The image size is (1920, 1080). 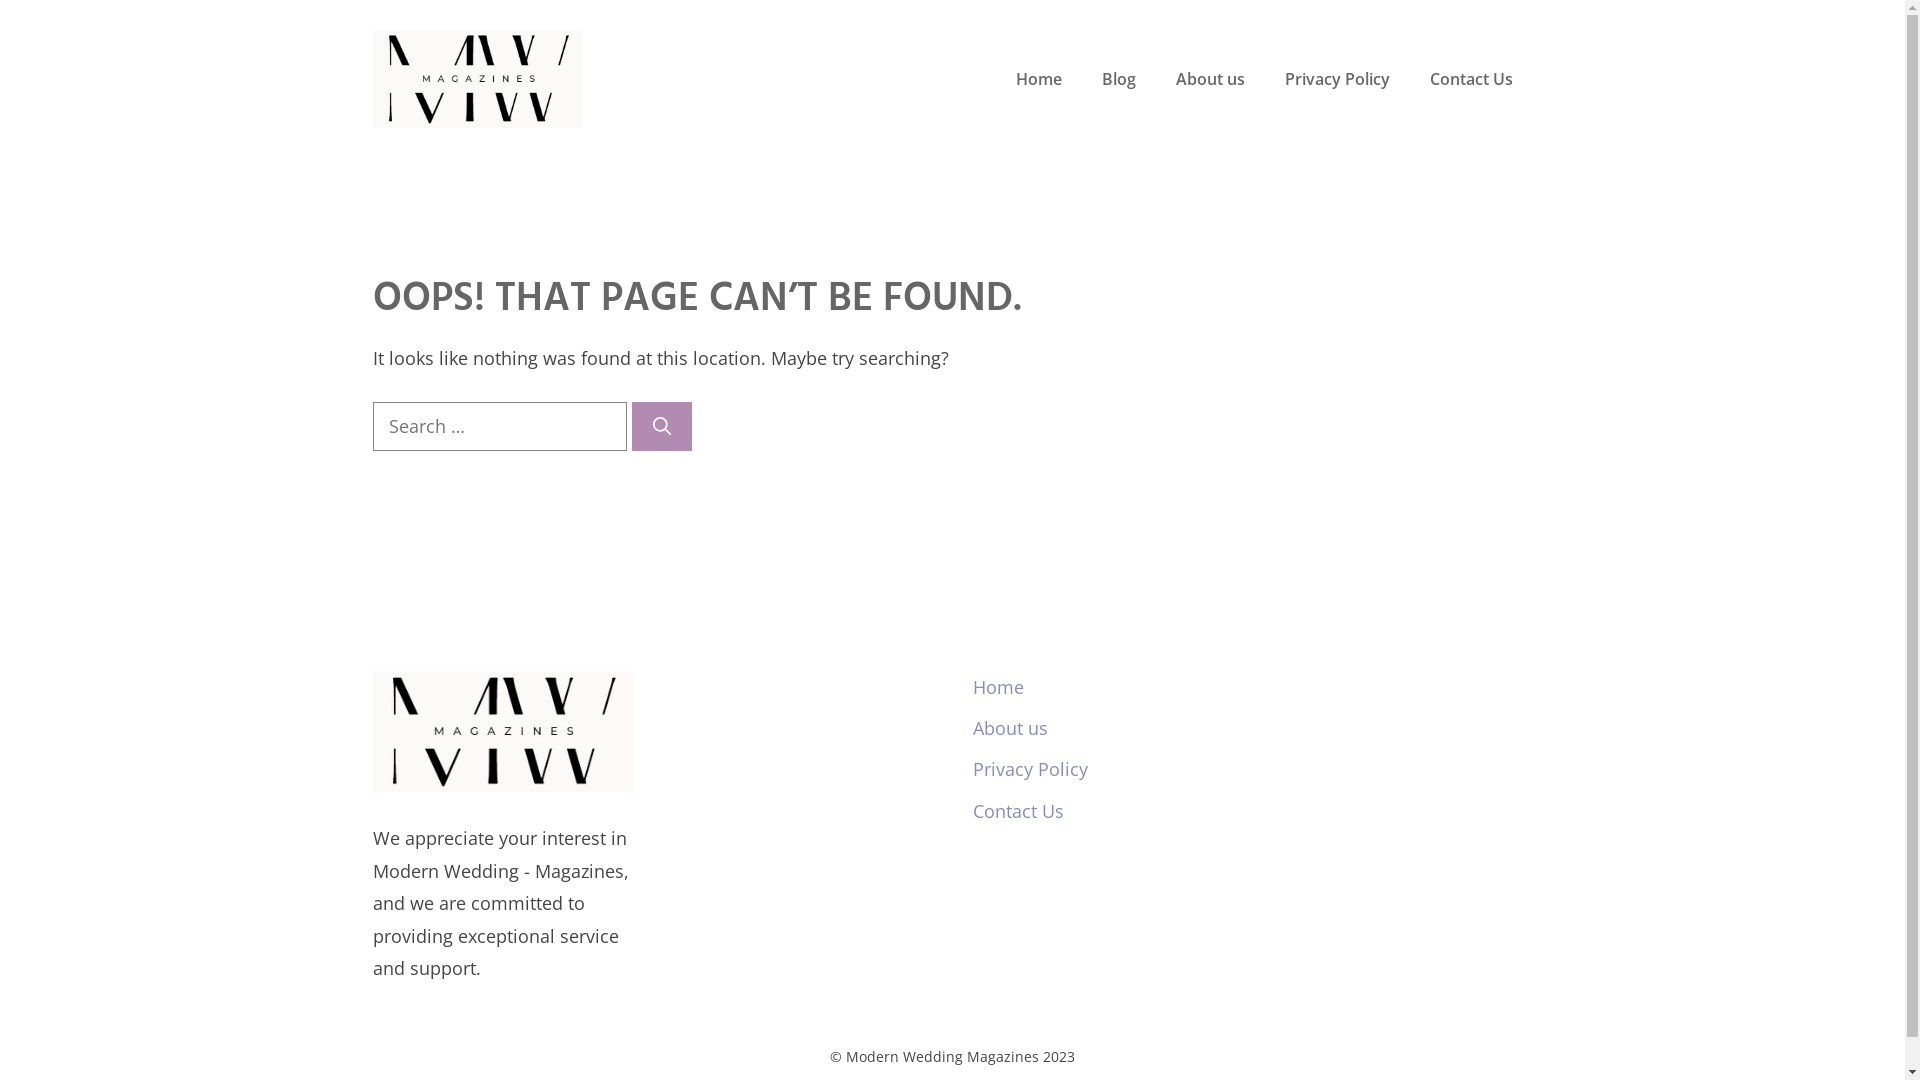 I want to click on About us, so click(x=1210, y=79).